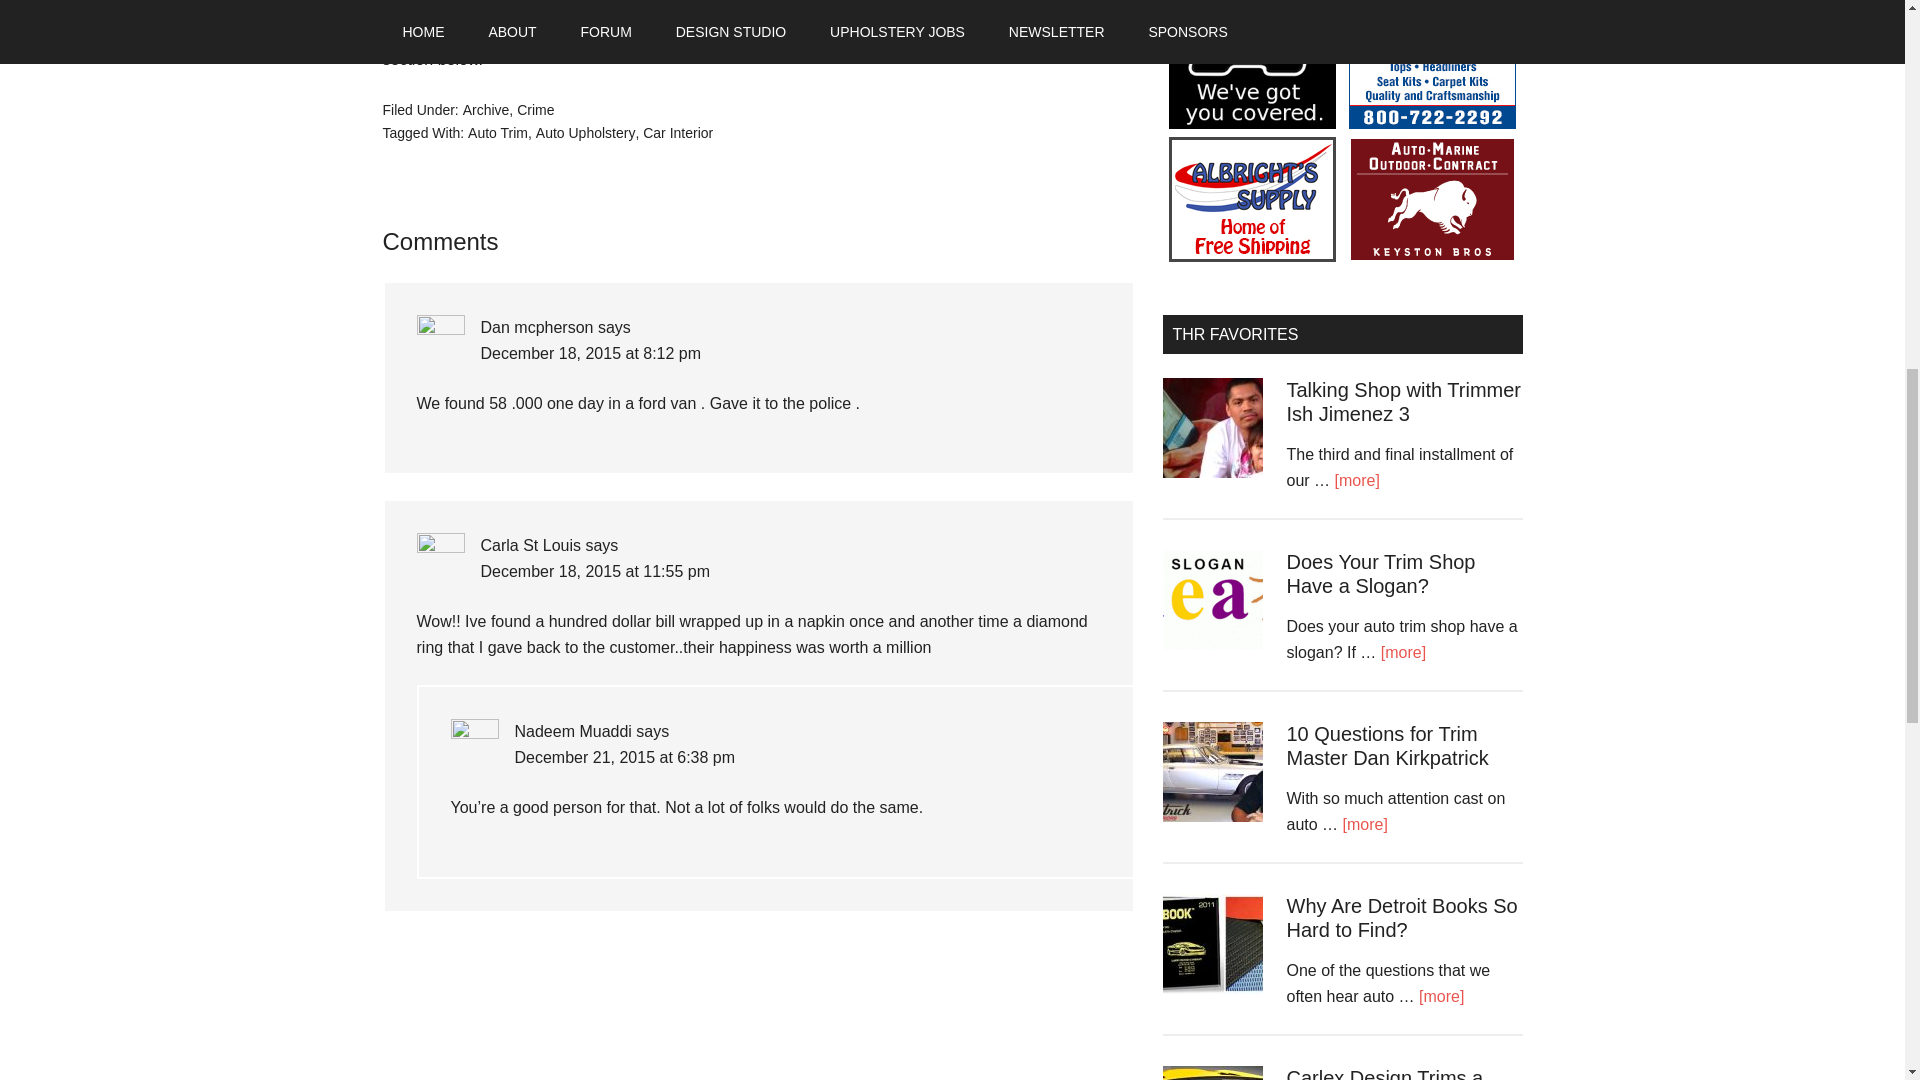 The image size is (1920, 1080). Describe the element at coordinates (486, 109) in the screenshot. I see `Archive` at that location.